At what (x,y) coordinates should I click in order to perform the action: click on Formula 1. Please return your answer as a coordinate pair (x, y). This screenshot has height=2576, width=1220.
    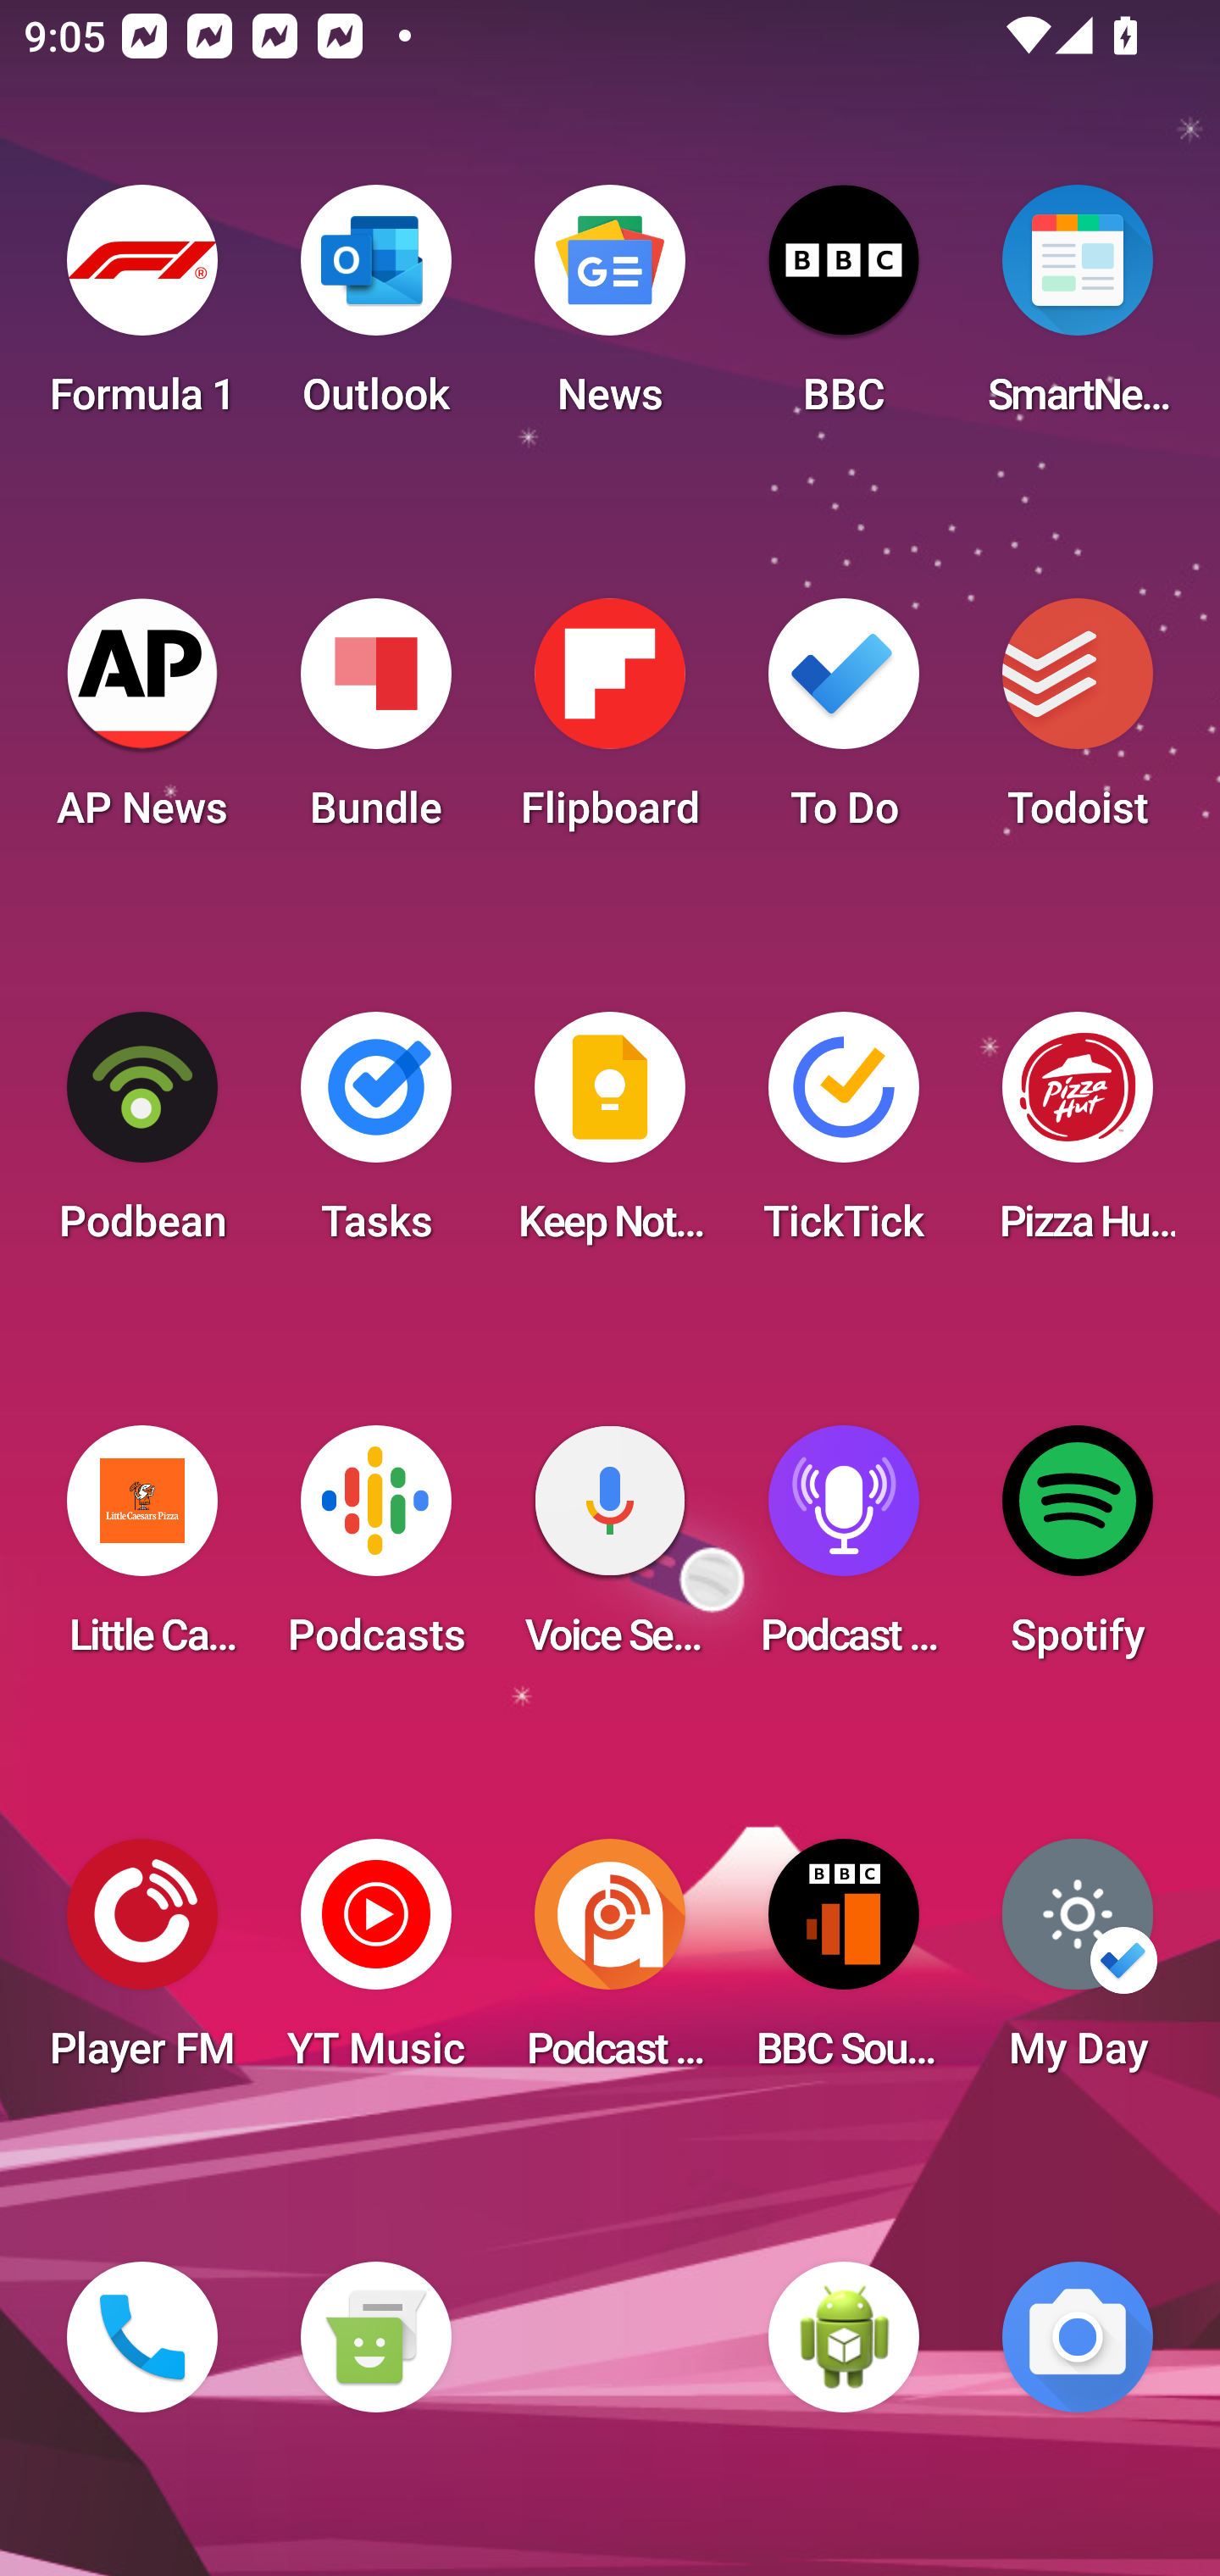
    Looking at the image, I should click on (142, 310).